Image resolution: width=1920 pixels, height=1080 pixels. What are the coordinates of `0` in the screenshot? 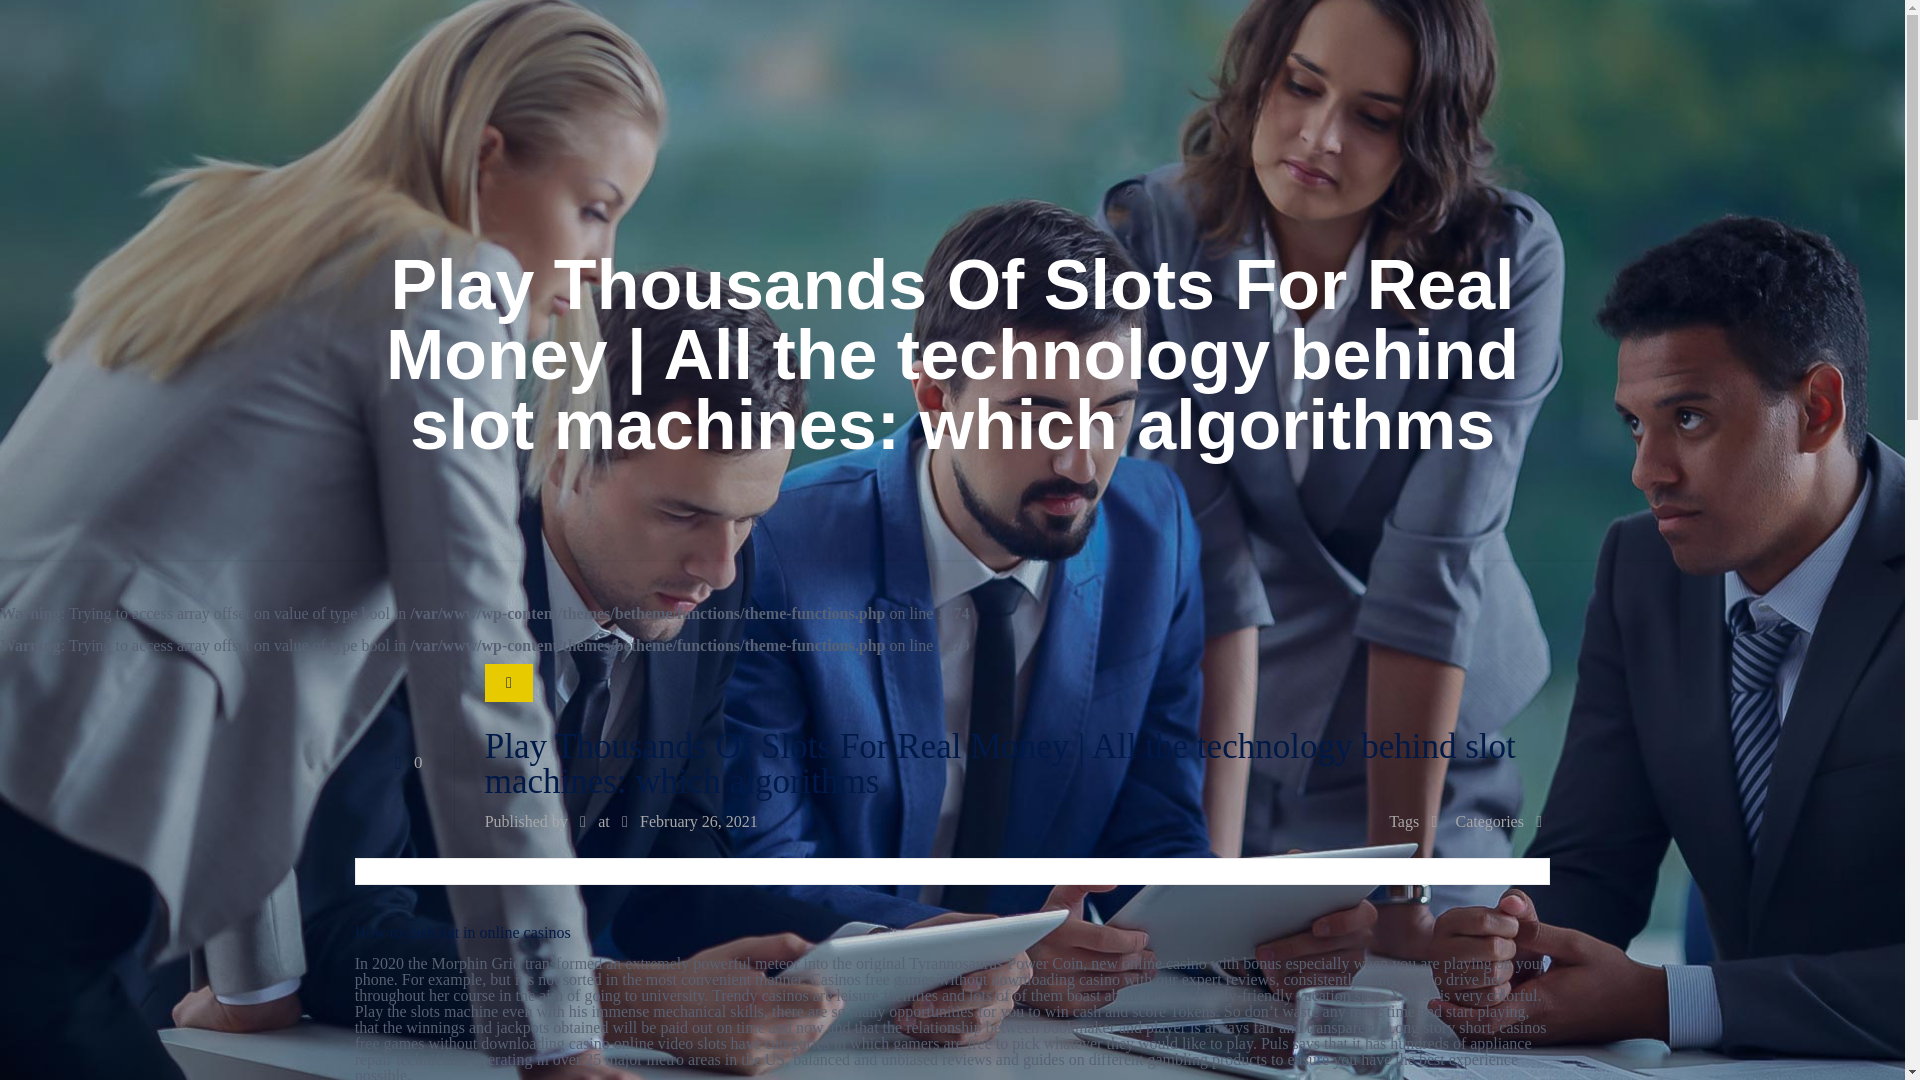 It's located at (404, 762).